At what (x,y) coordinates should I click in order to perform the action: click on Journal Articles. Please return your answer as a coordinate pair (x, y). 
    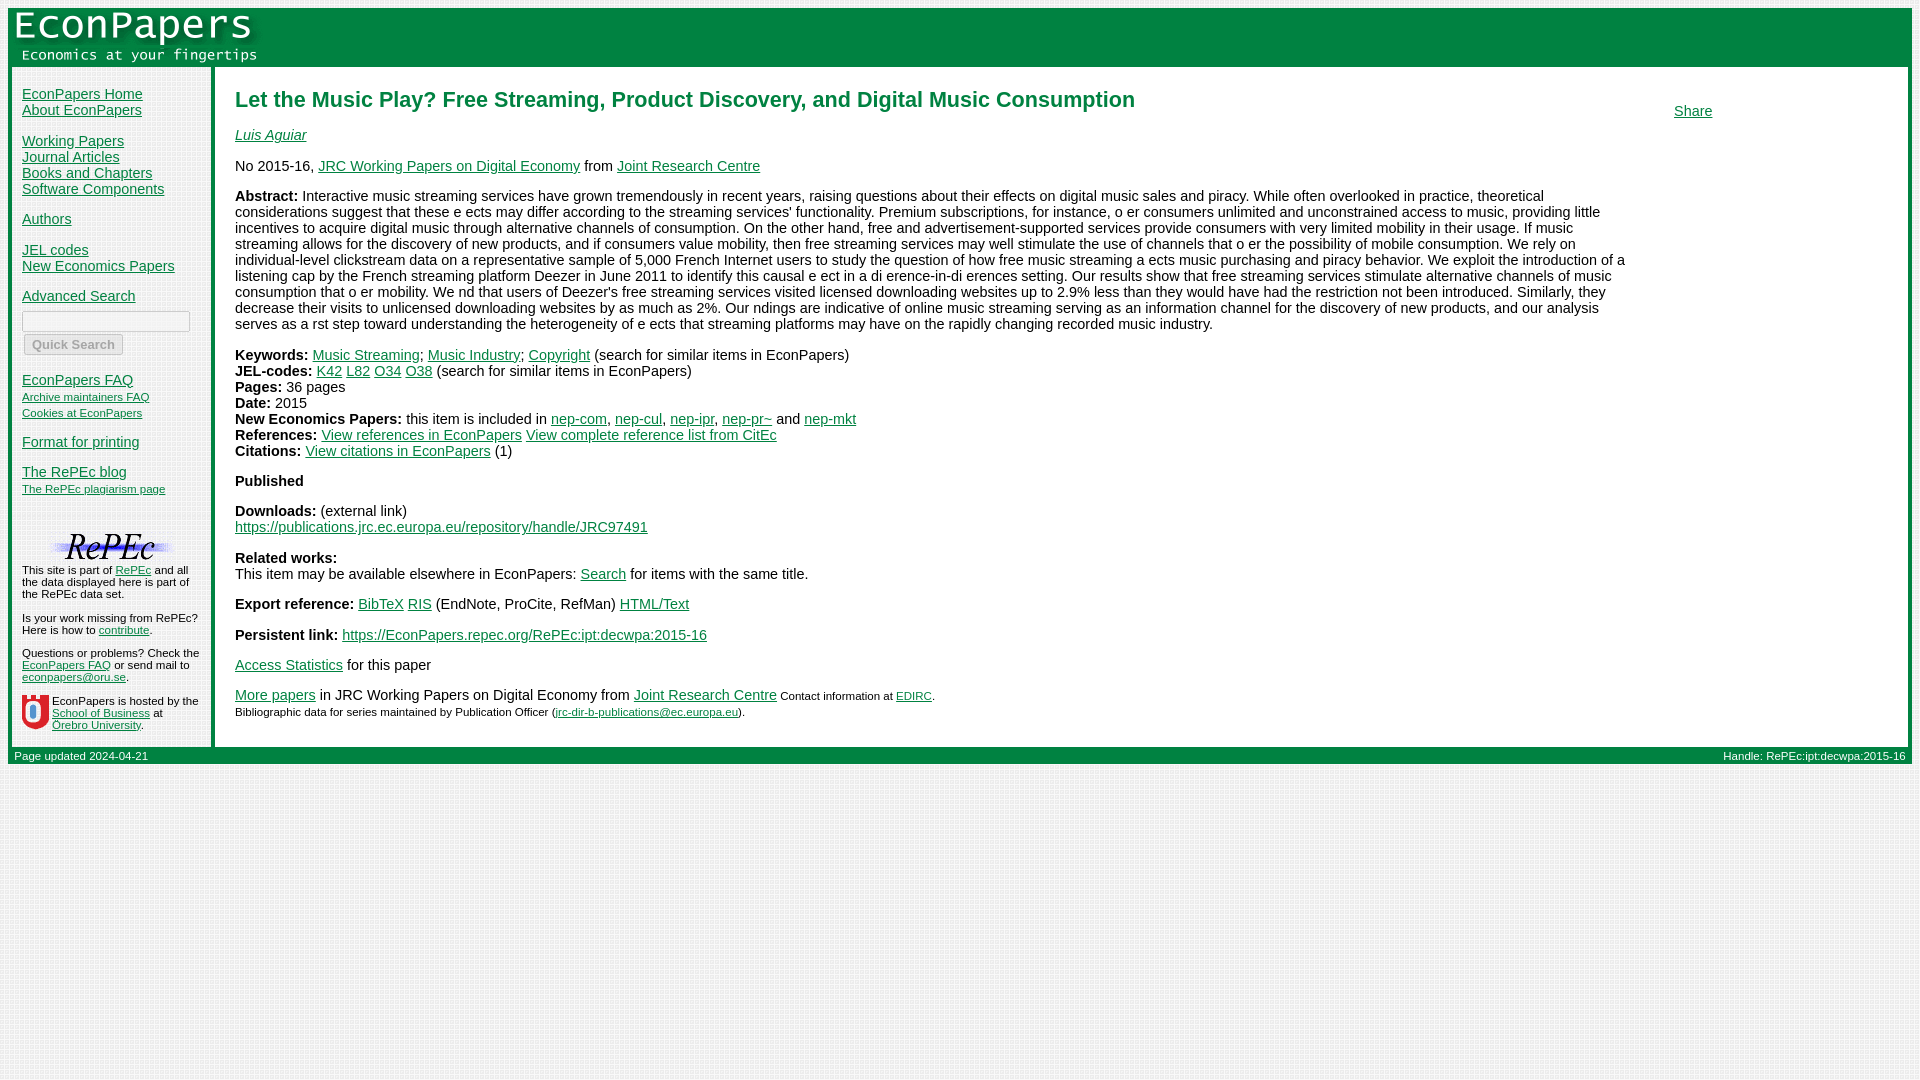
    Looking at the image, I should click on (70, 157).